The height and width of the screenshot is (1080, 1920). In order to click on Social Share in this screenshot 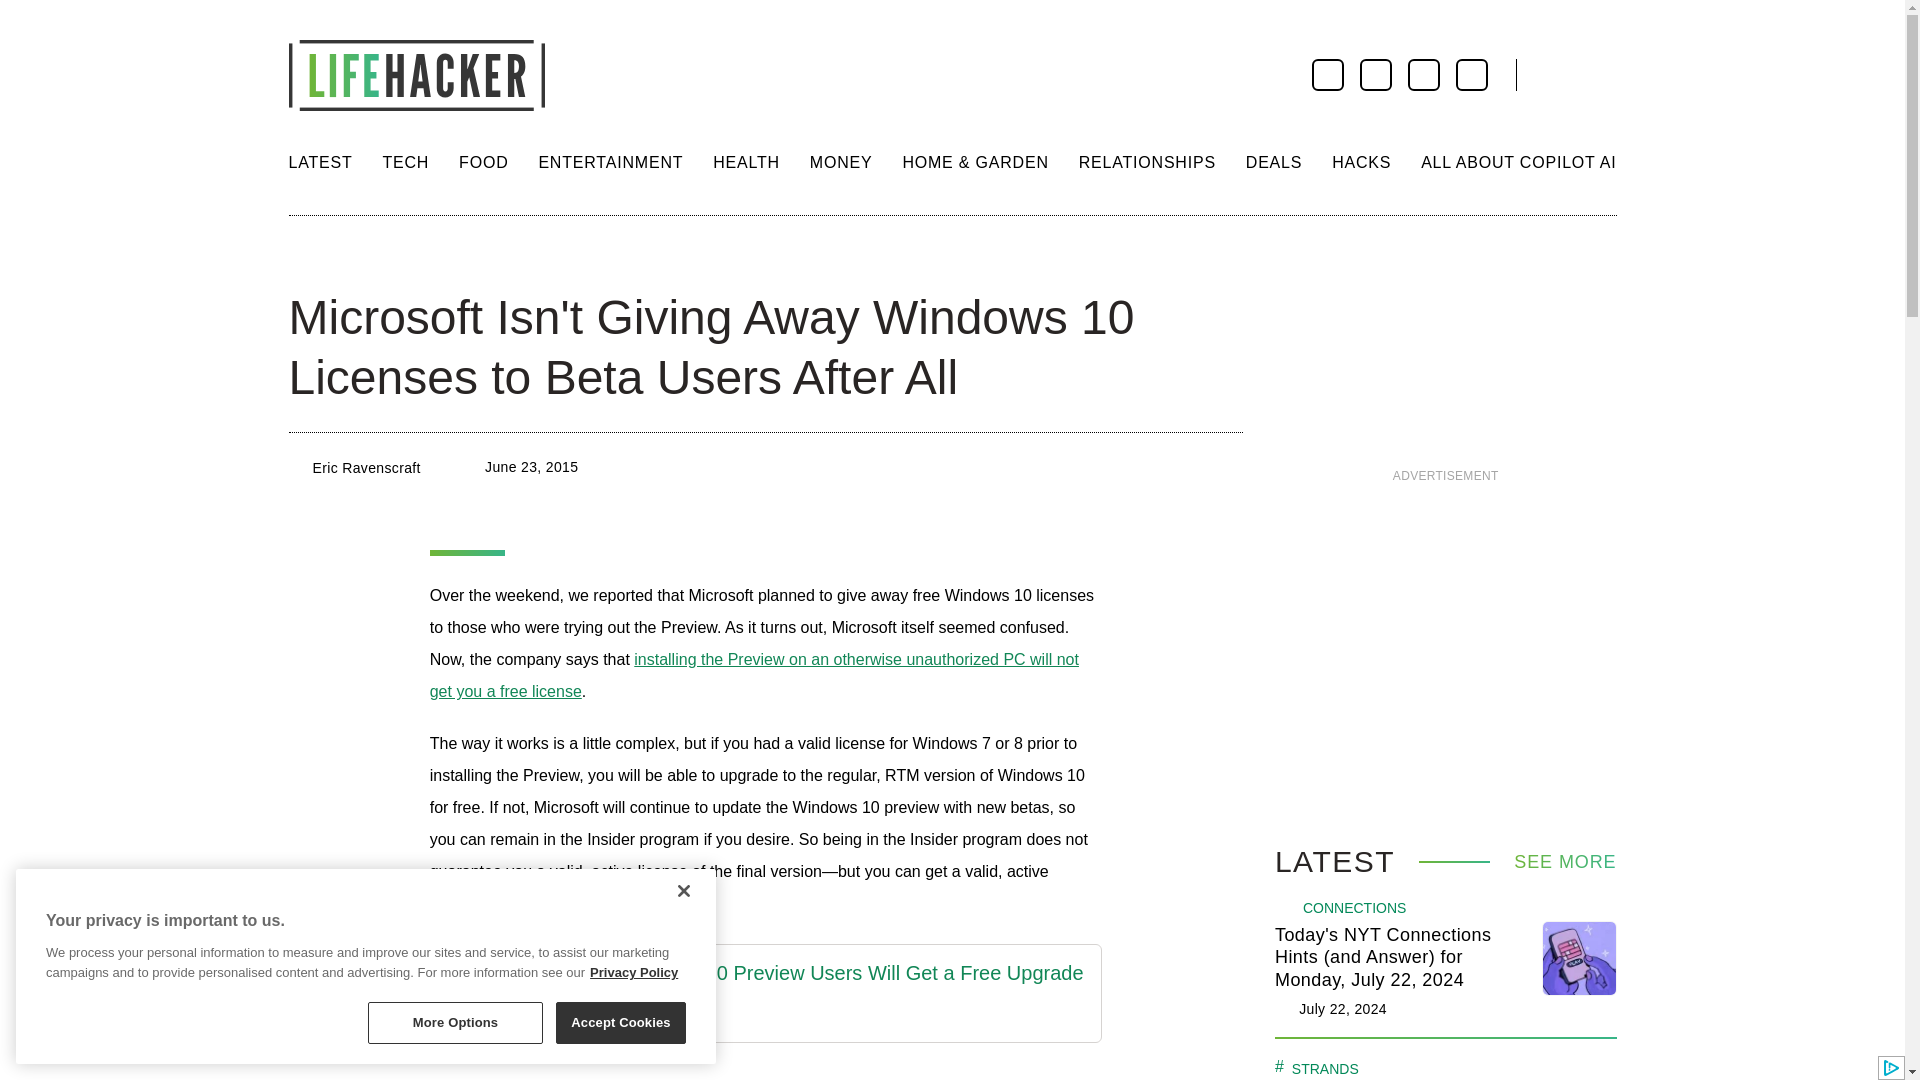, I will do `click(306, 256)`.